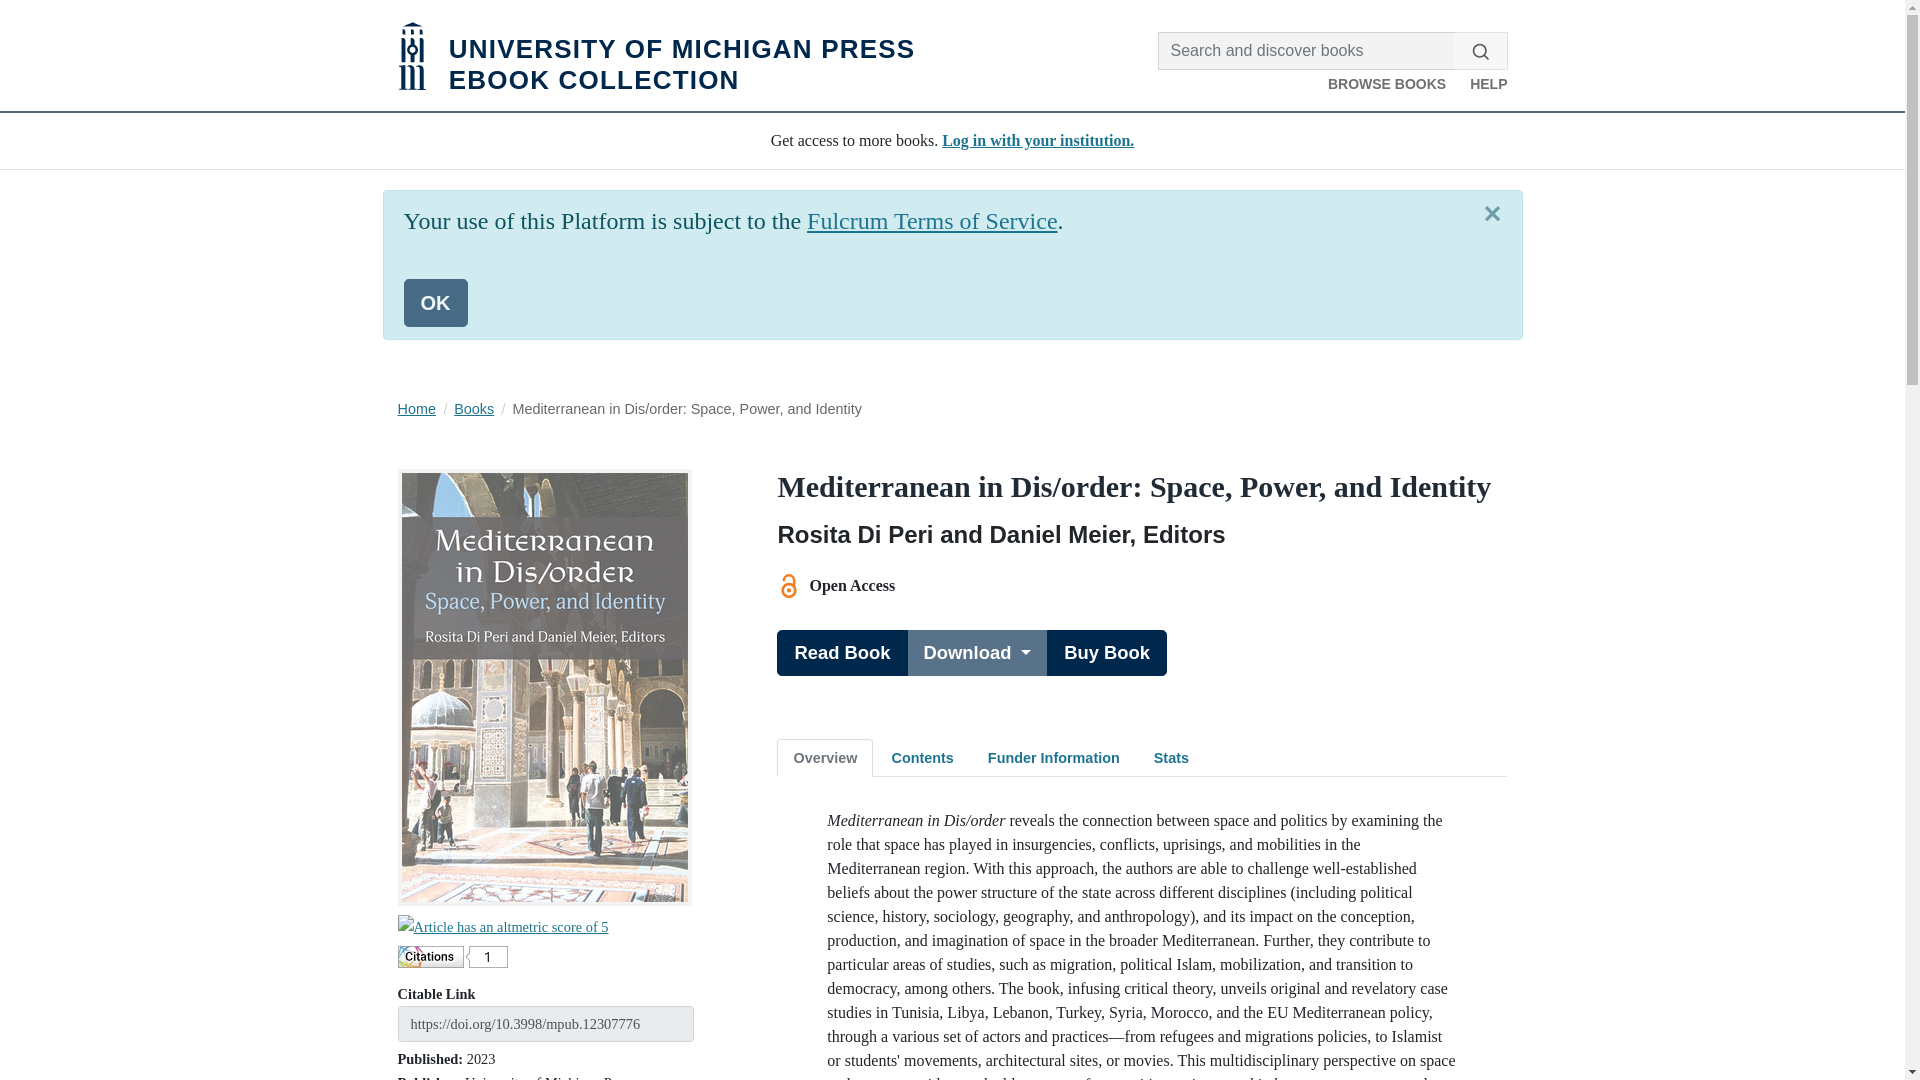 The height and width of the screenshot is (1080, 1920). I want to click on Home, so click(1480, 51).